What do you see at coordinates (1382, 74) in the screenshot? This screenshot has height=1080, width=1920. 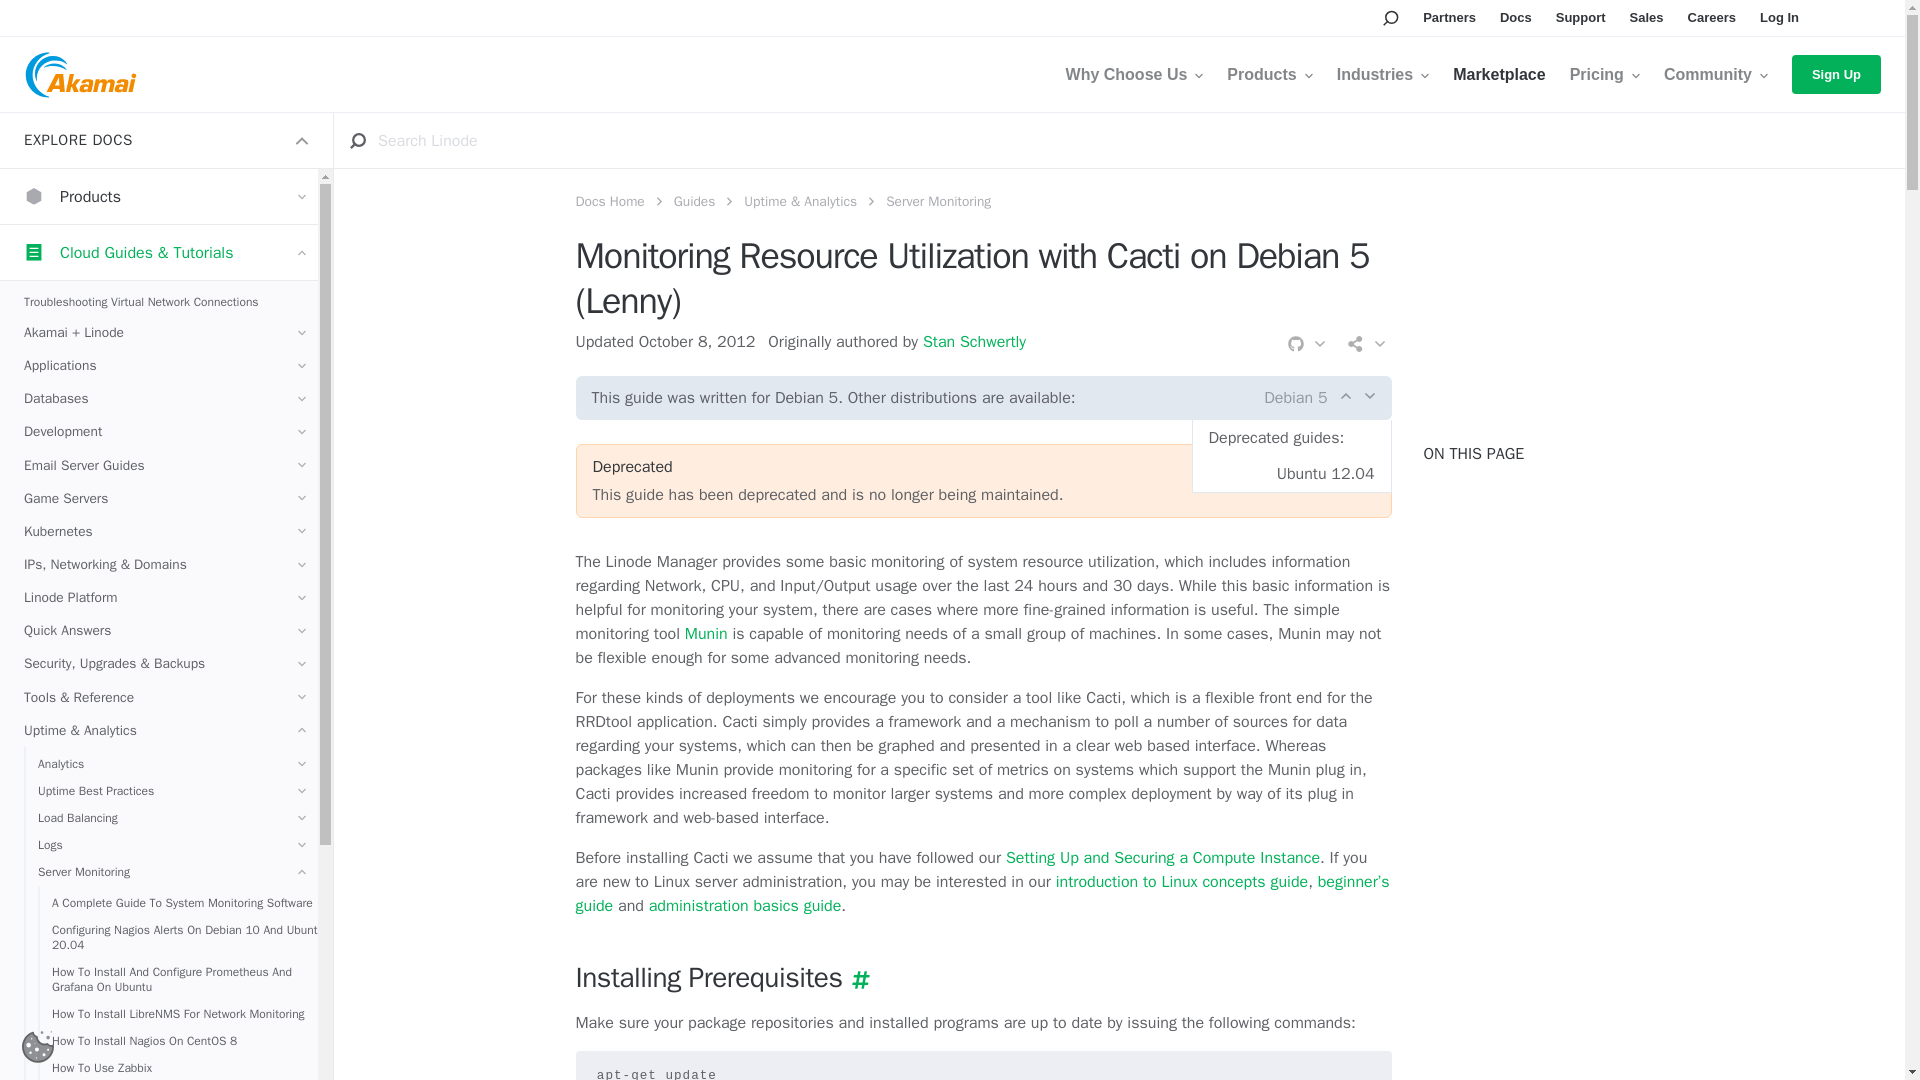 I see `Industries` at bounding box center [1382, 74].